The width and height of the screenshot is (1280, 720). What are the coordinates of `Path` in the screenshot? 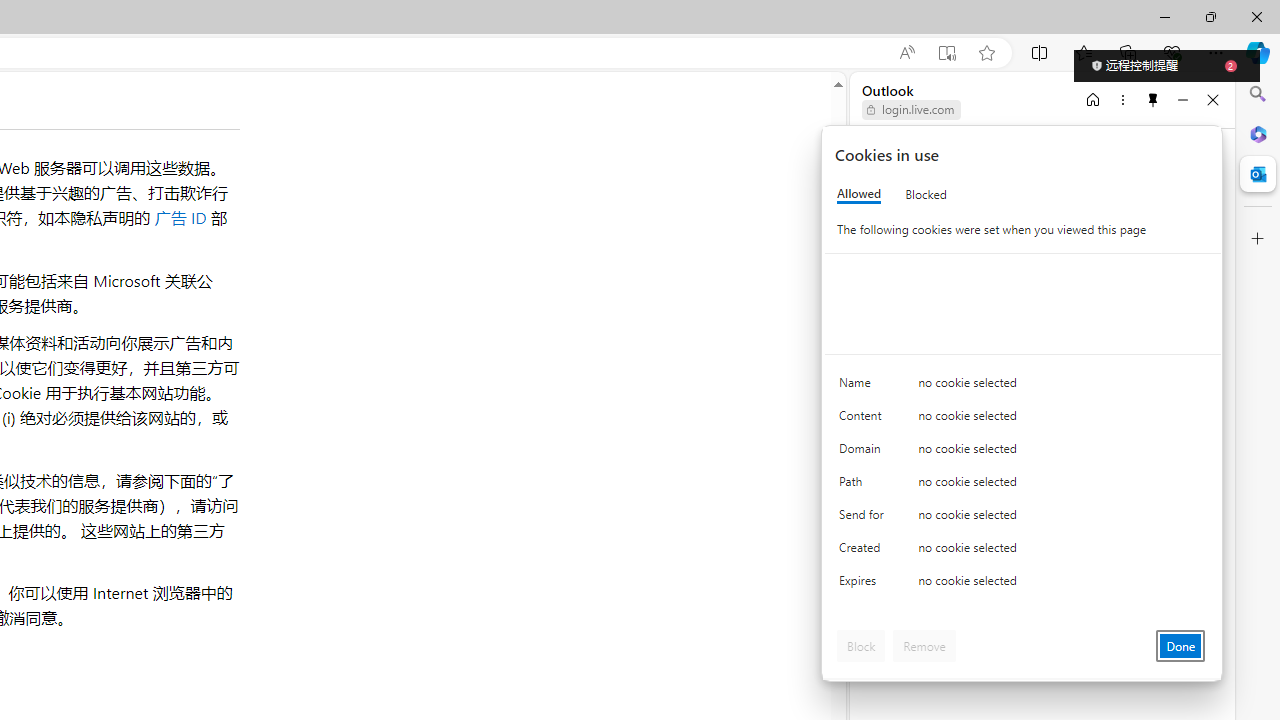 It's located at (864, 486).